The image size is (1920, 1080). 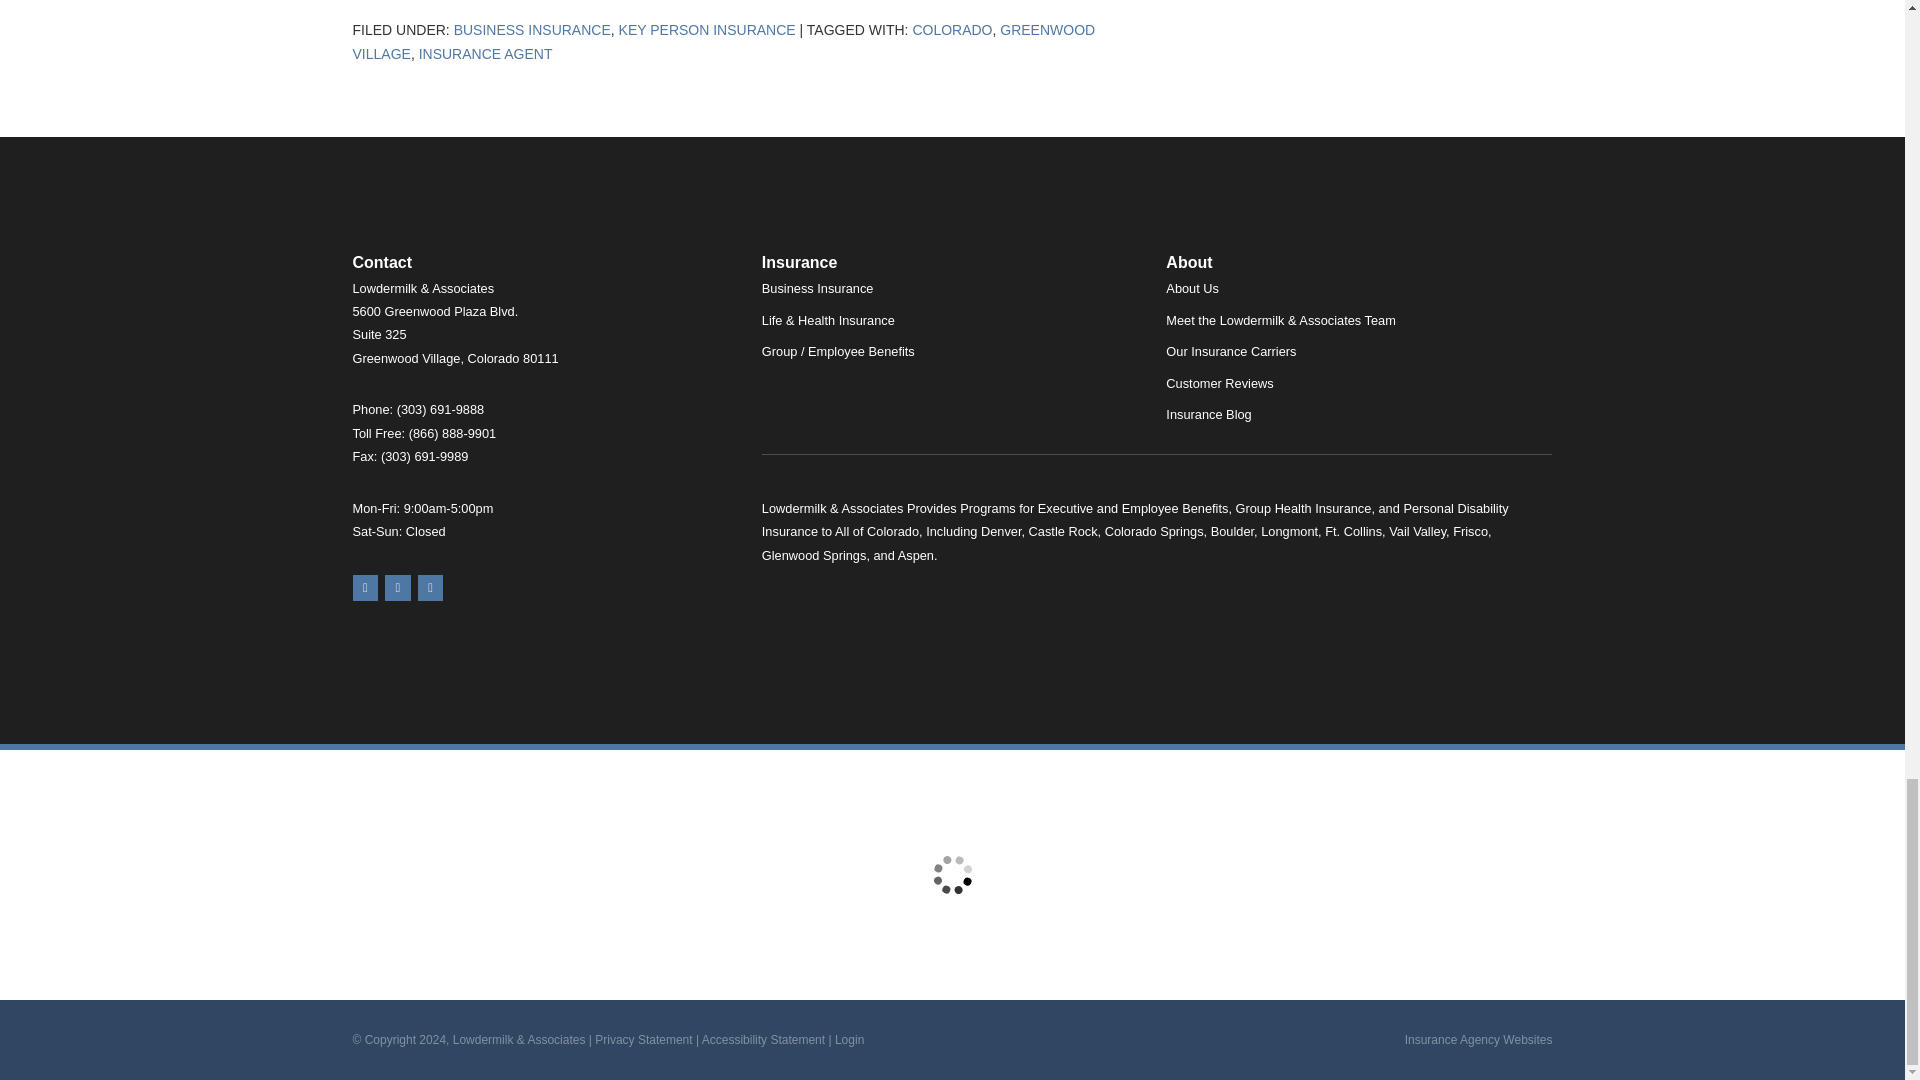 What do you see at coordinates (485, 54) in the screenshot?
I see `insurance agent` at bounding box center [485, 54].